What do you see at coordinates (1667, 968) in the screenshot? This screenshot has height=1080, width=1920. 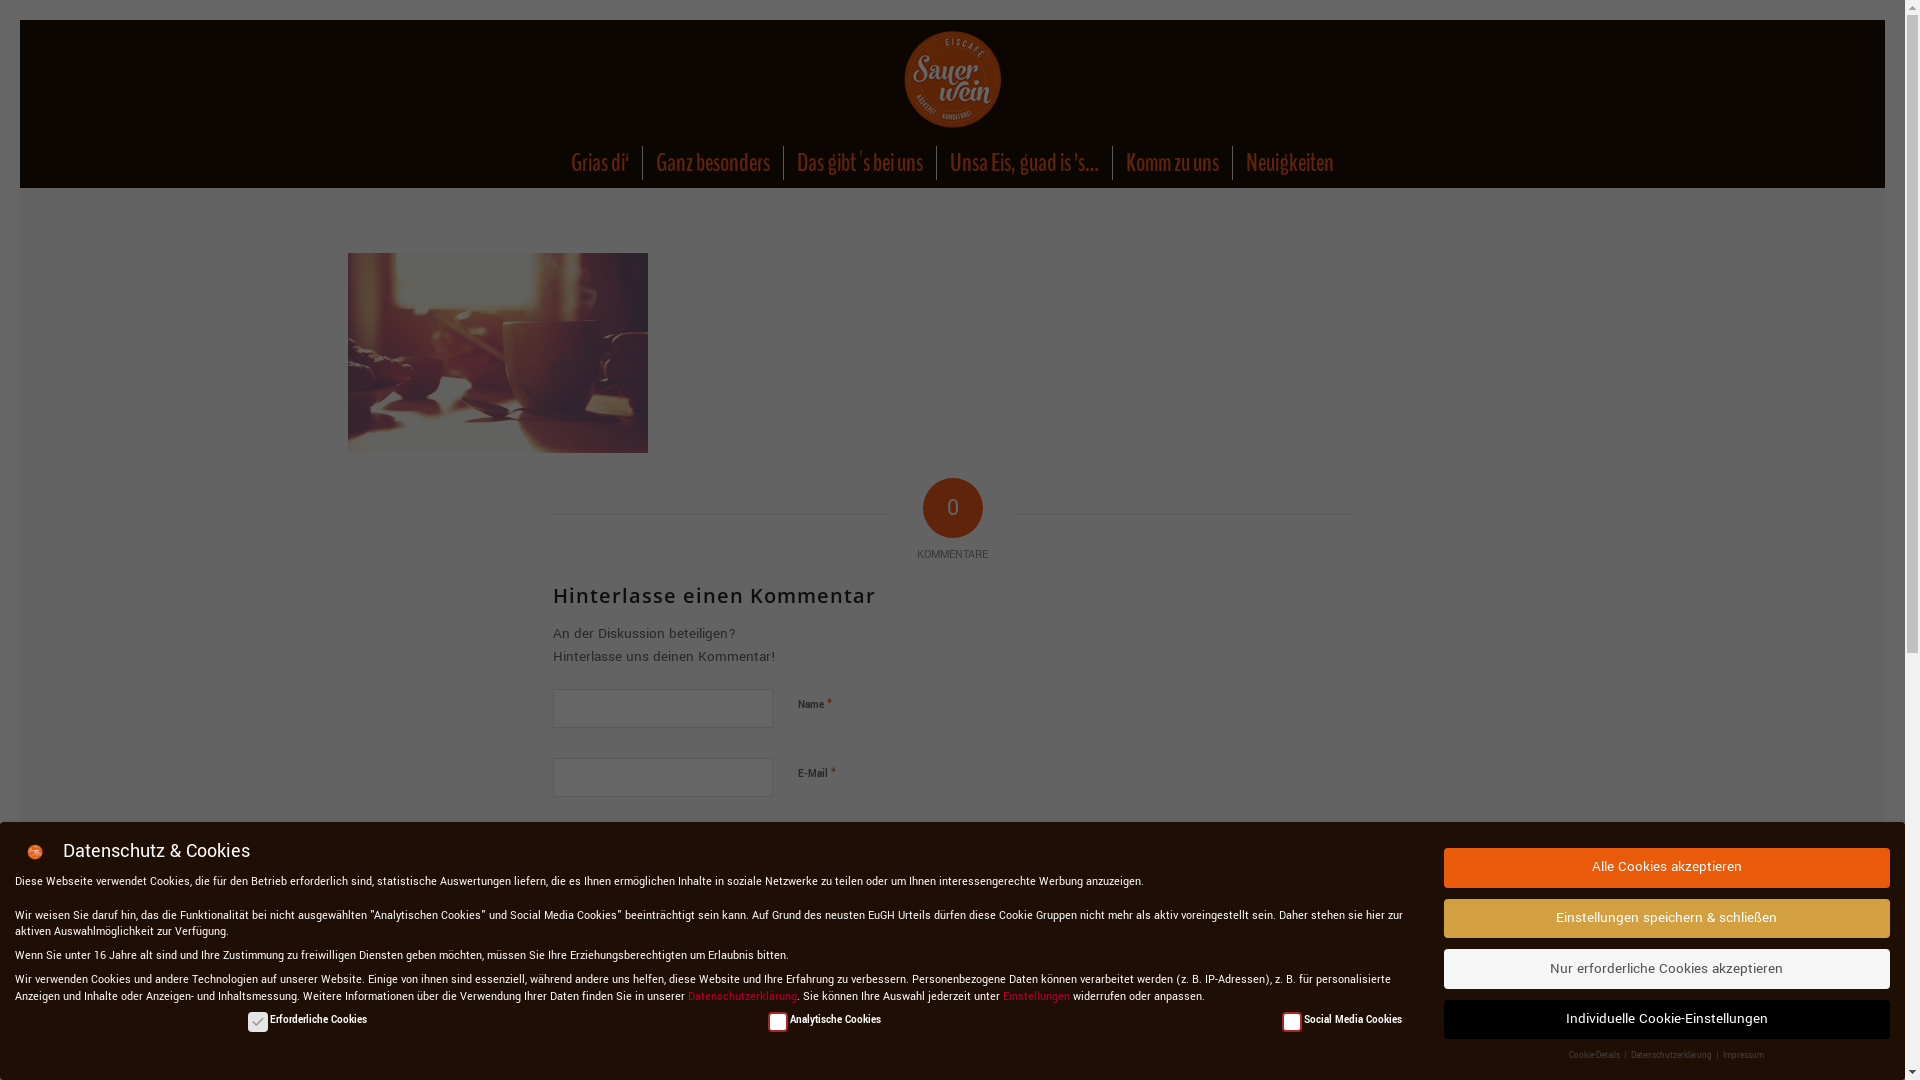 I see `Nur erforderliche Cookies akzeptieren` at bounding box center [1667, 968].